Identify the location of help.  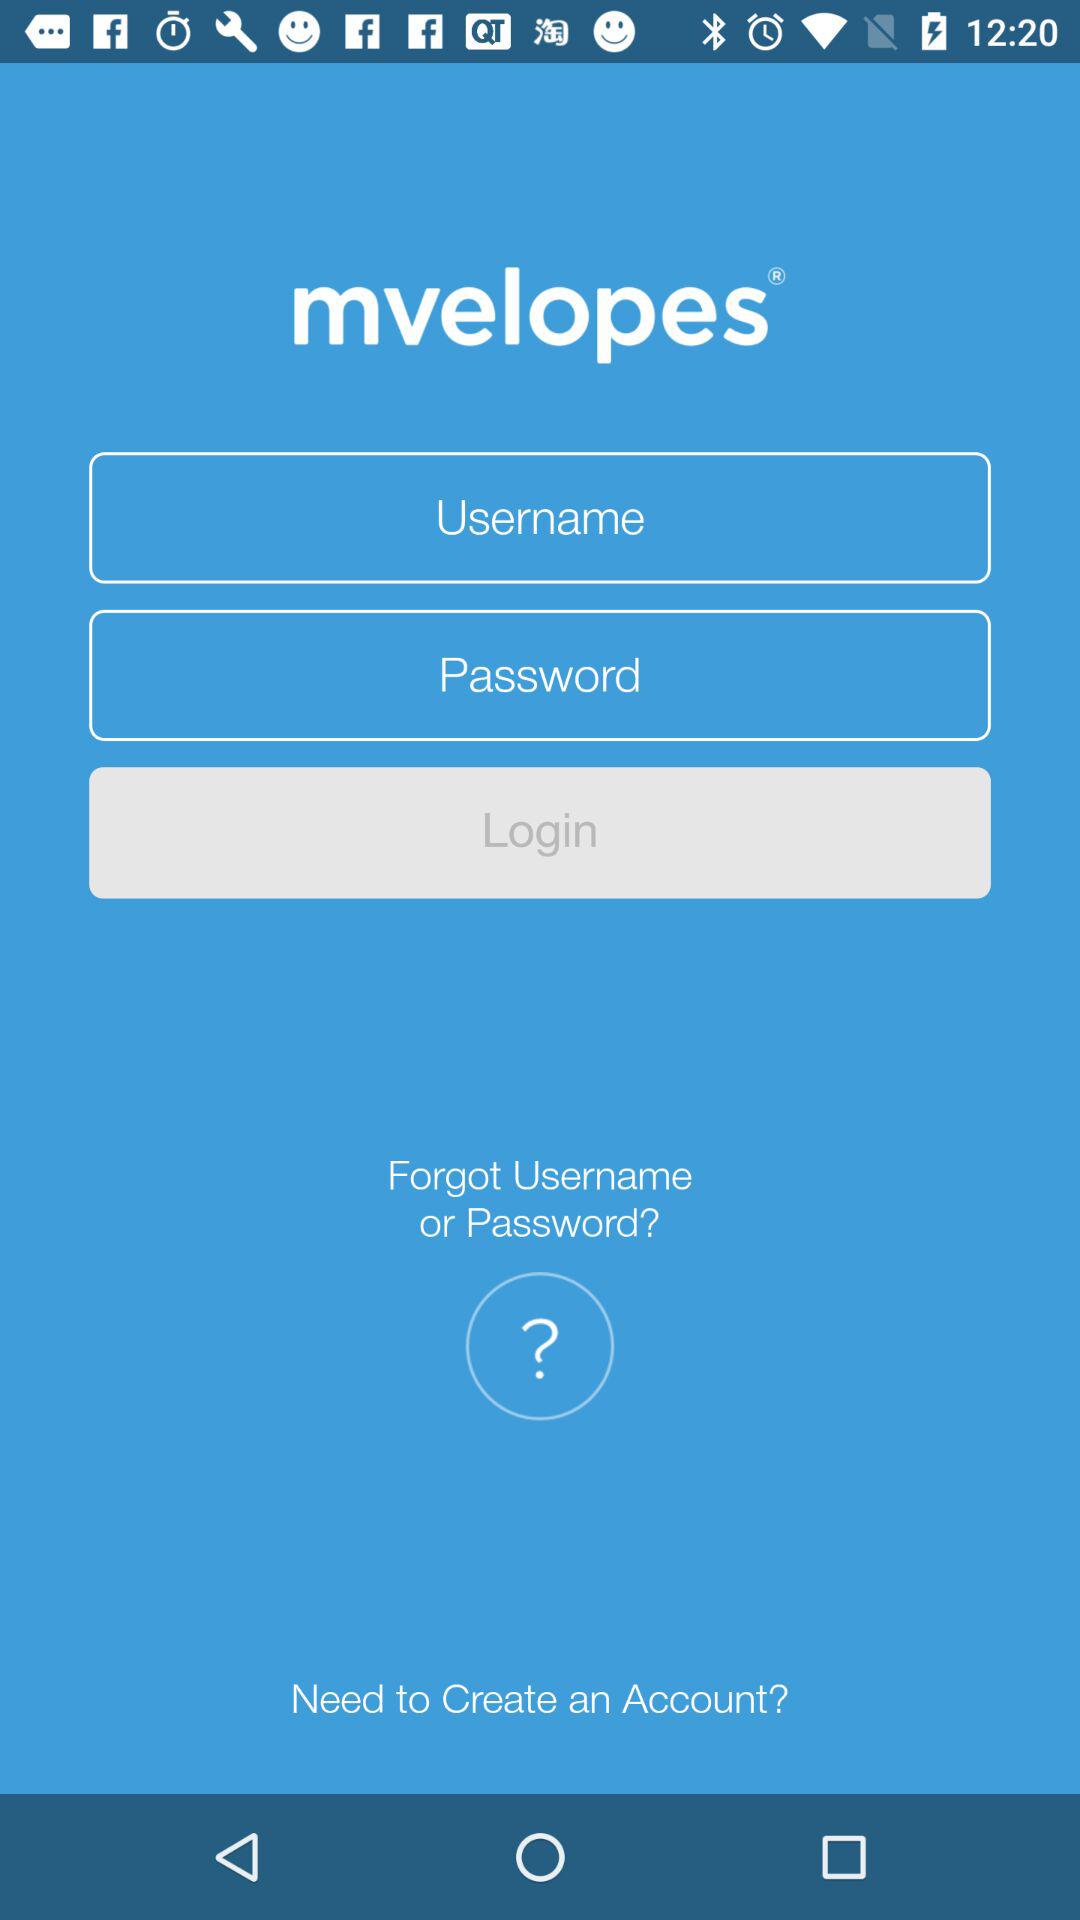
(540, 1346).